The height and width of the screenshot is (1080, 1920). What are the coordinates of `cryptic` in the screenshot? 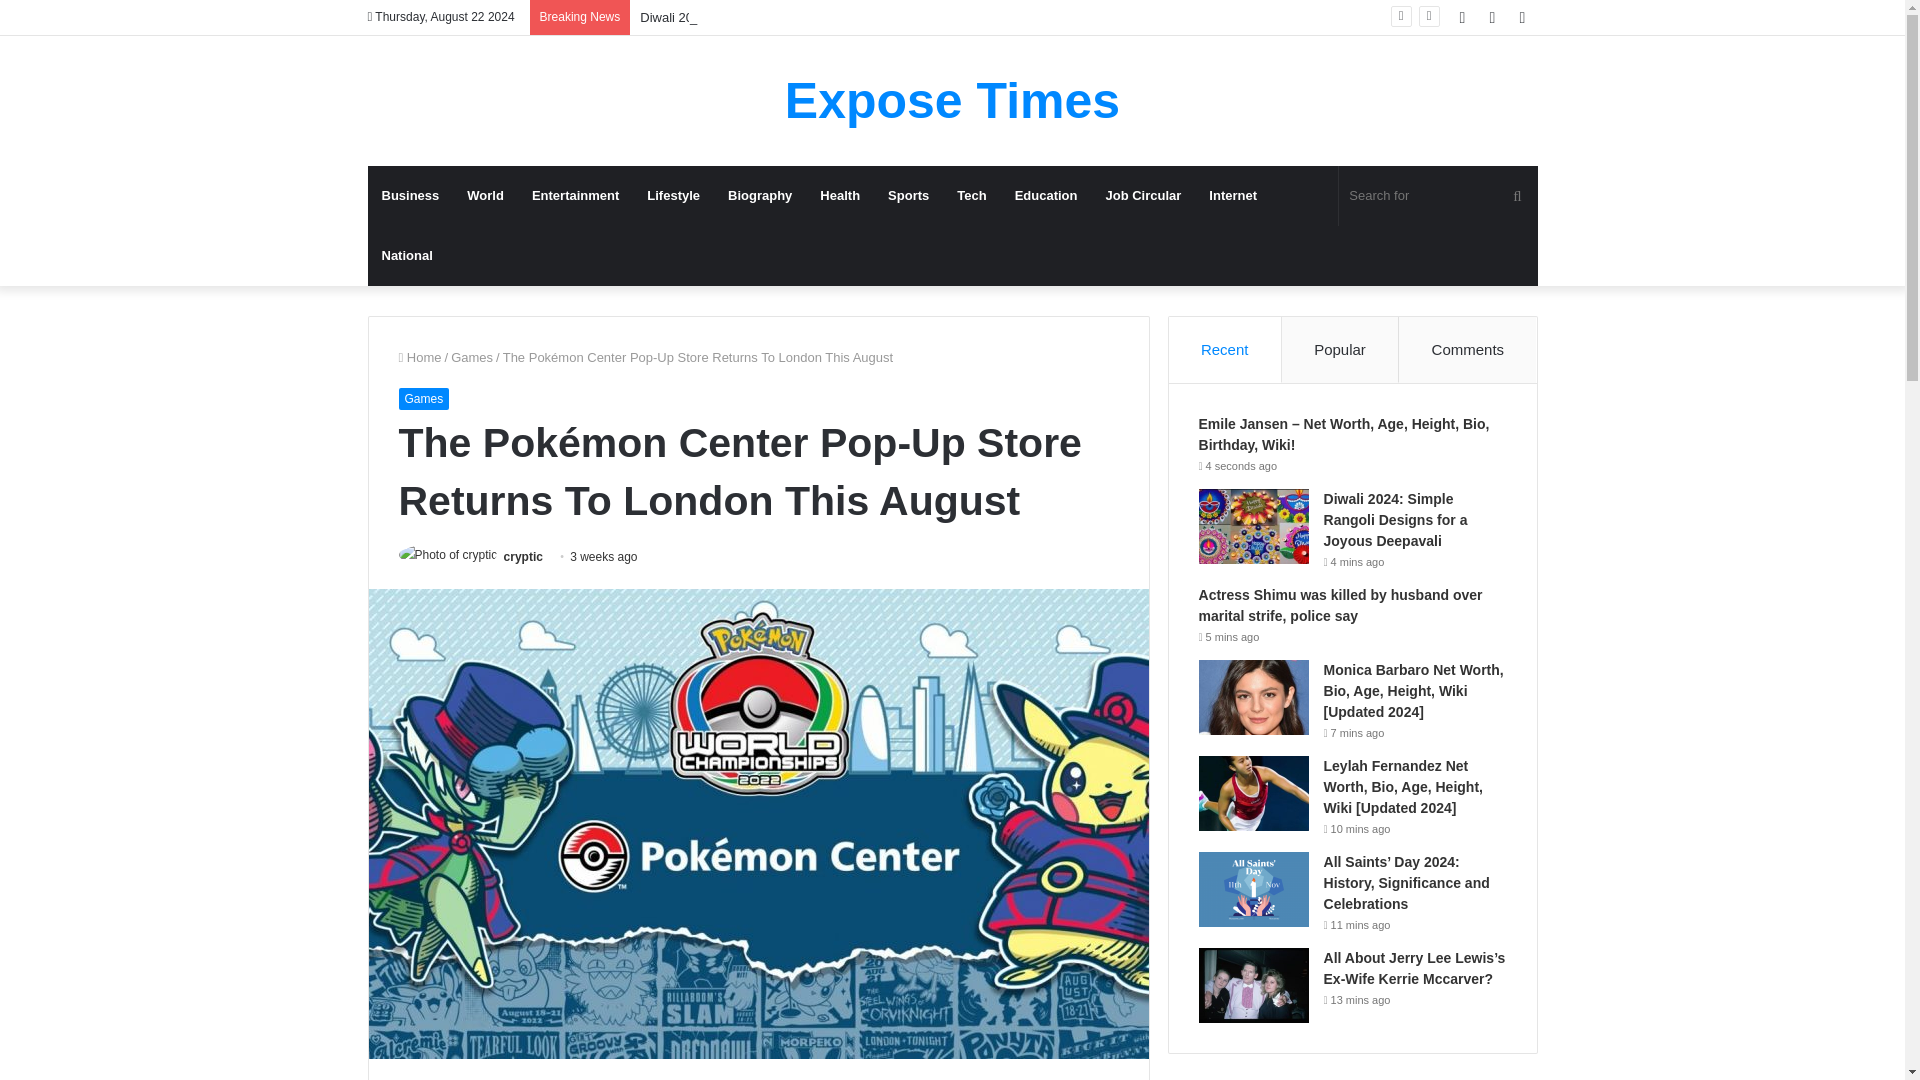 It's located at (523, 556).